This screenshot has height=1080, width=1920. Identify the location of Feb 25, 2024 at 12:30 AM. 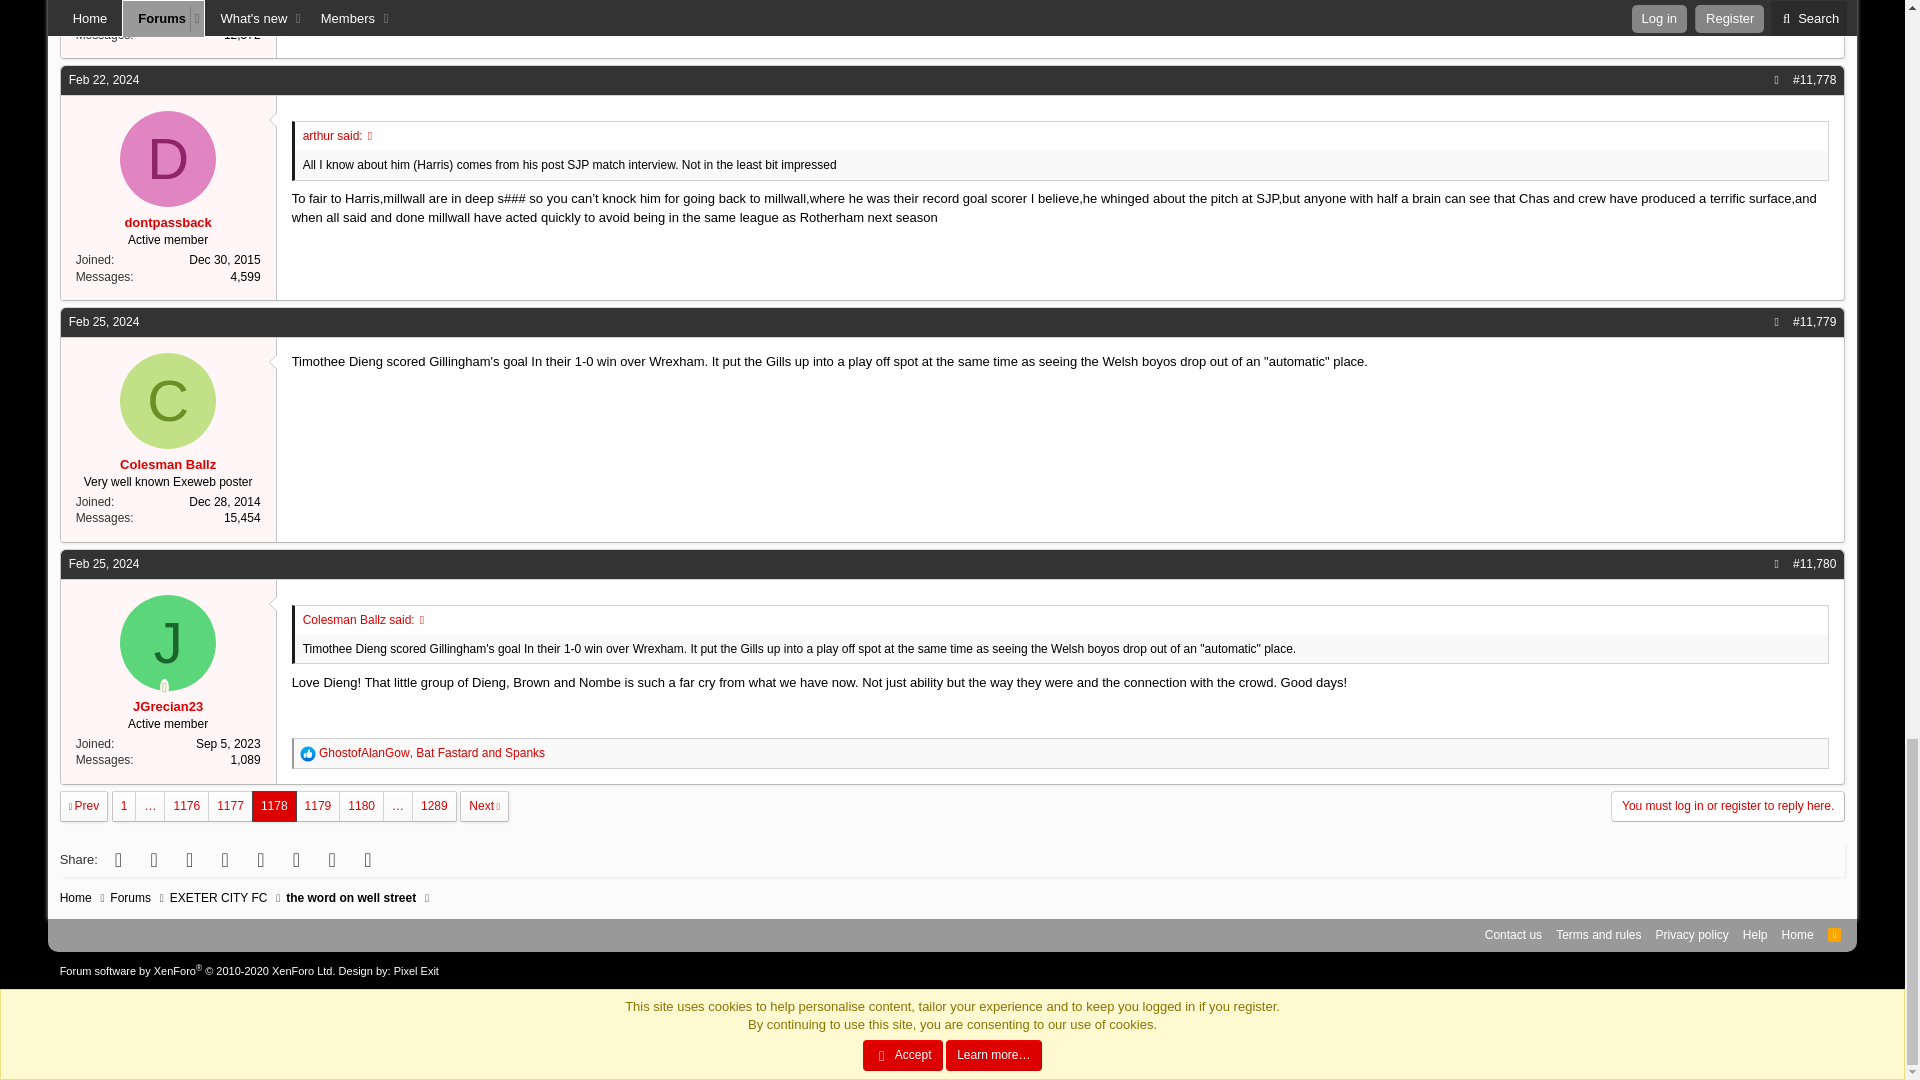
(104, 564).